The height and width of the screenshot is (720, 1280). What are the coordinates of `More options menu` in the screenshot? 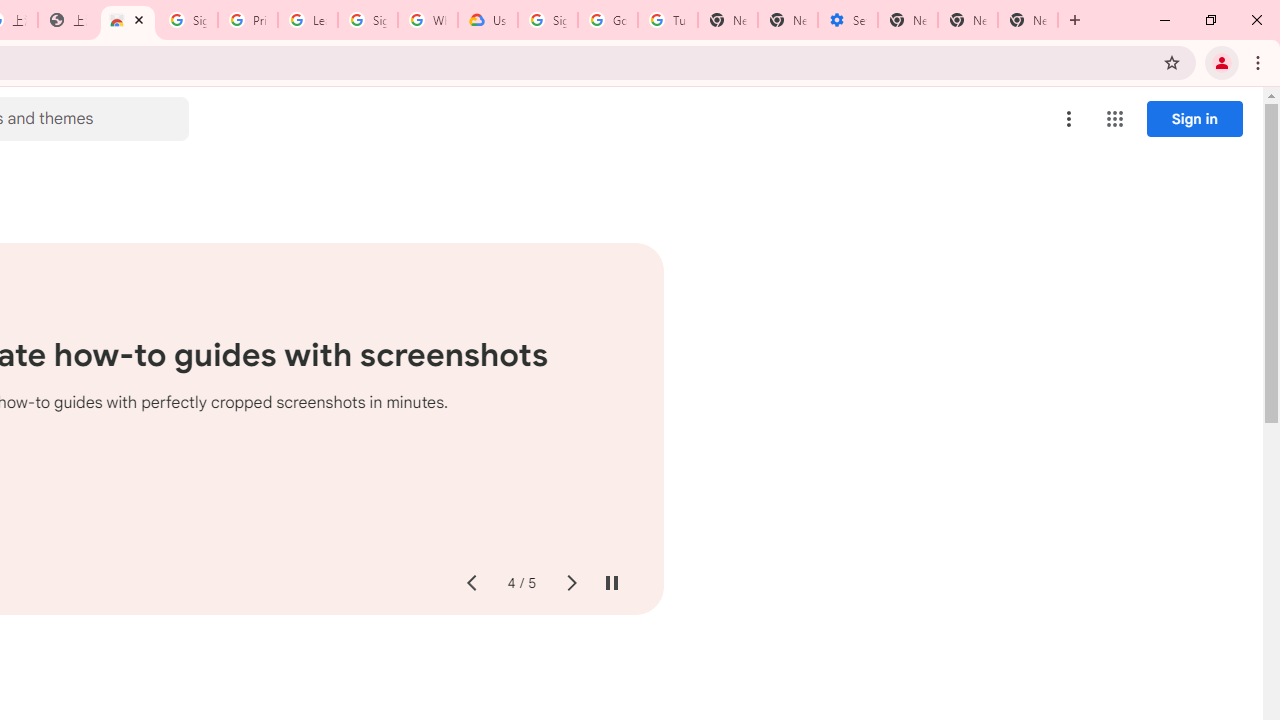 It's located at (1069, 118).